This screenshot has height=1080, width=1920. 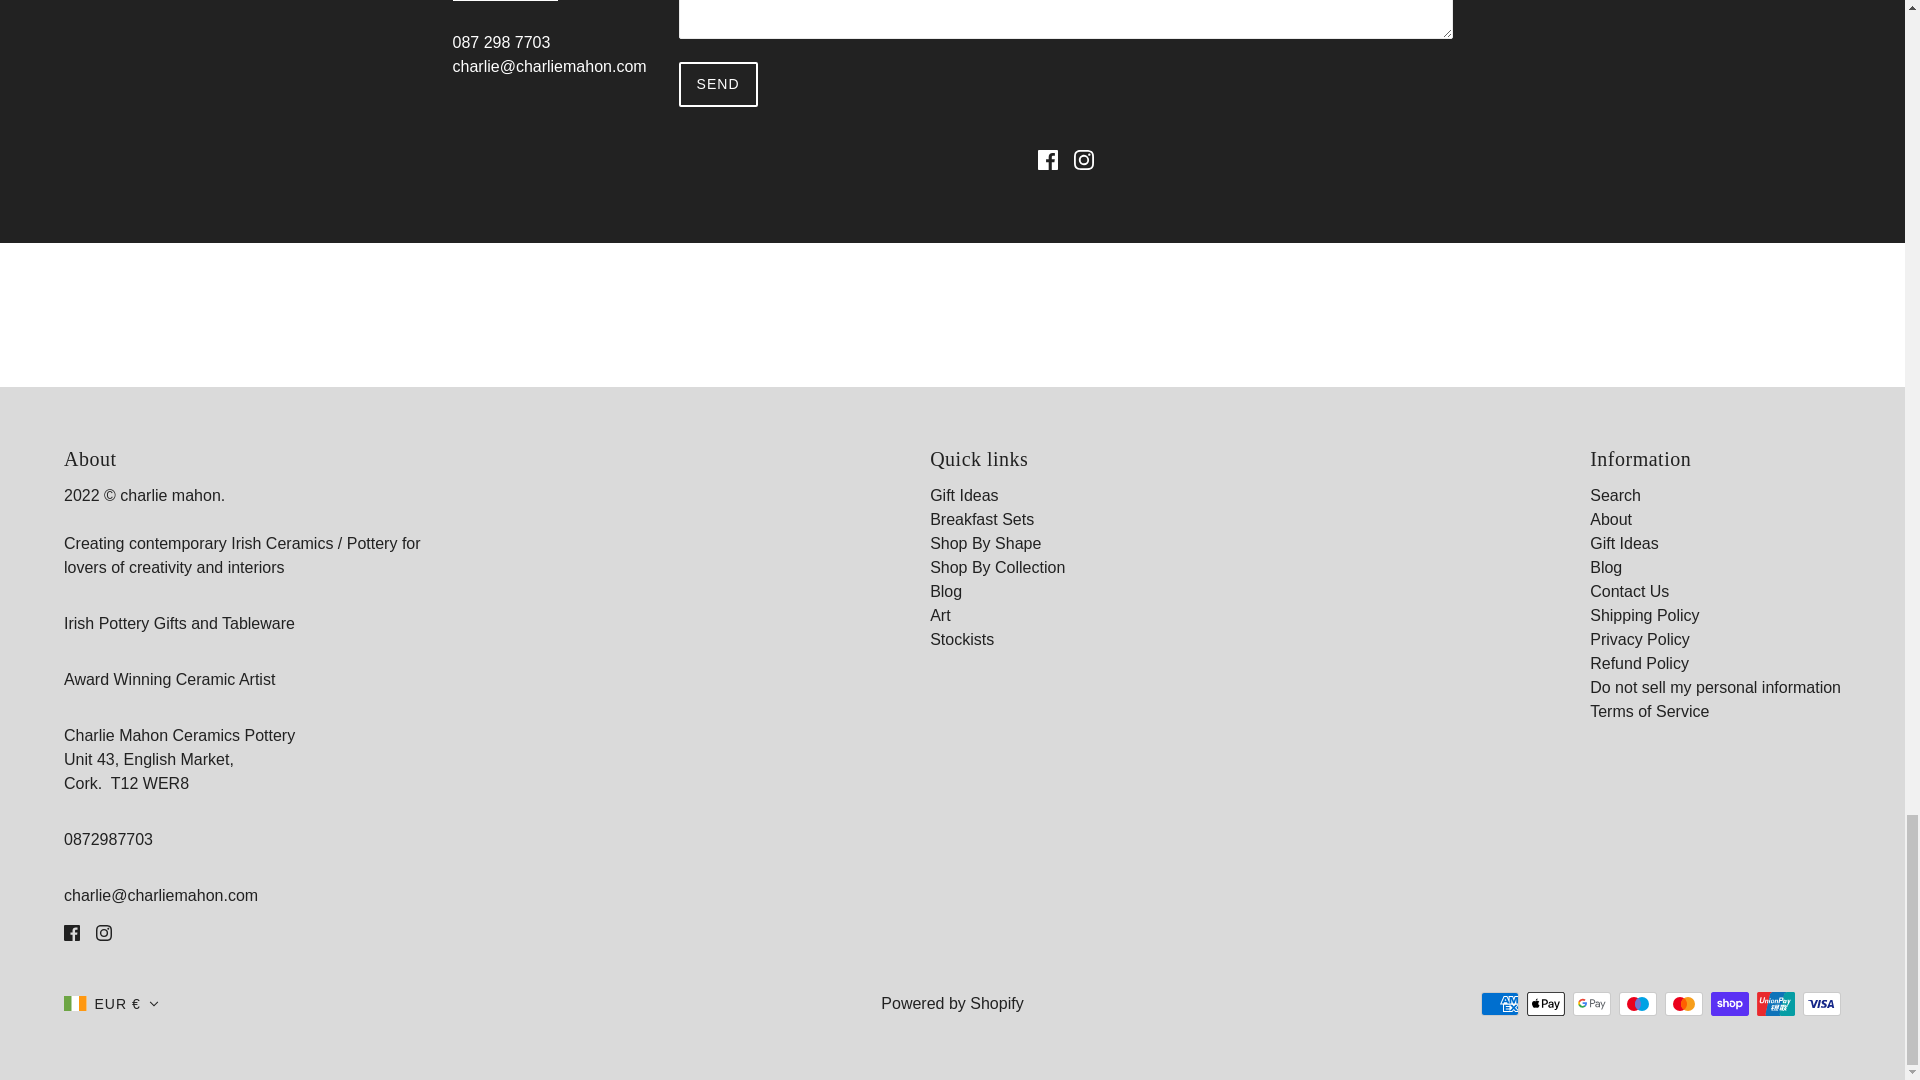 What do you see at coordinates (1606, 567) in the screenshot?
I see `Blog` at bounding box center [1606, 567].